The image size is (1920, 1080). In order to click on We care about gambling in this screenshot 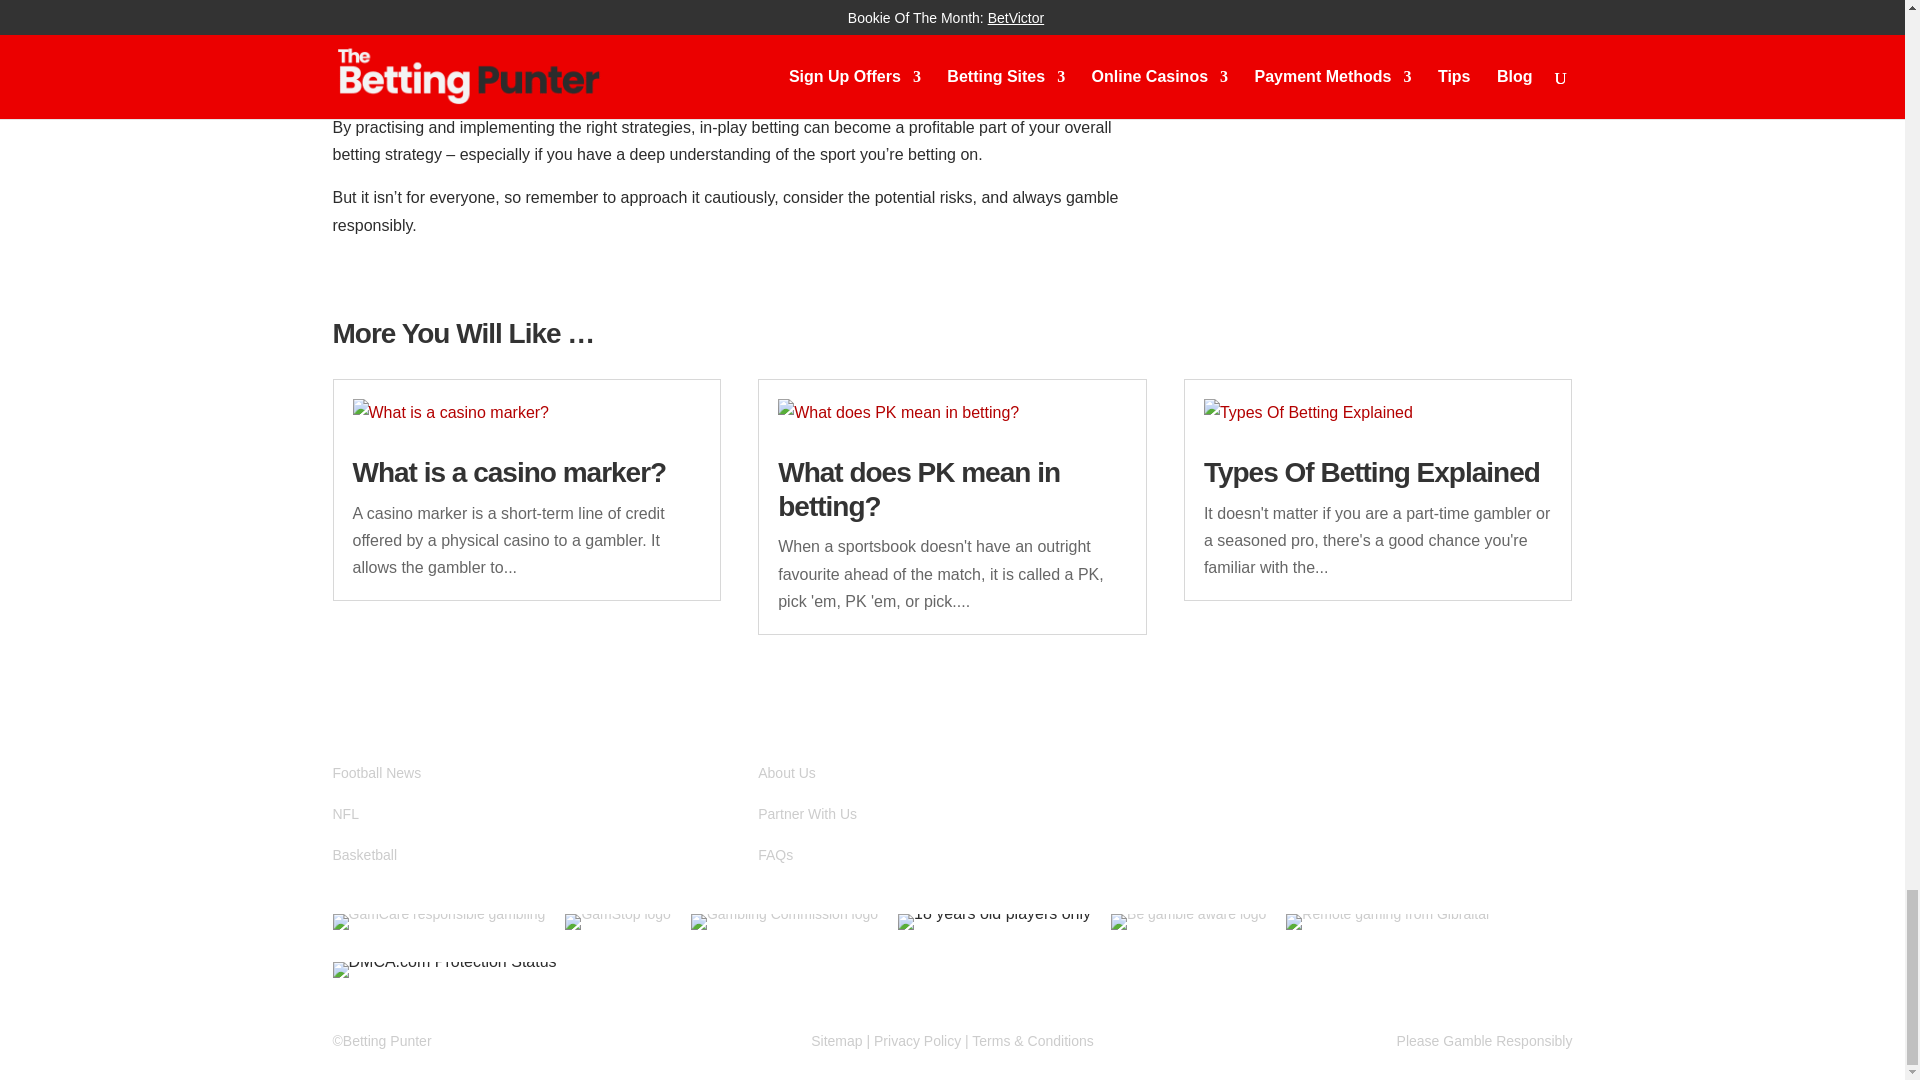, I will do `click(438, 921)`.